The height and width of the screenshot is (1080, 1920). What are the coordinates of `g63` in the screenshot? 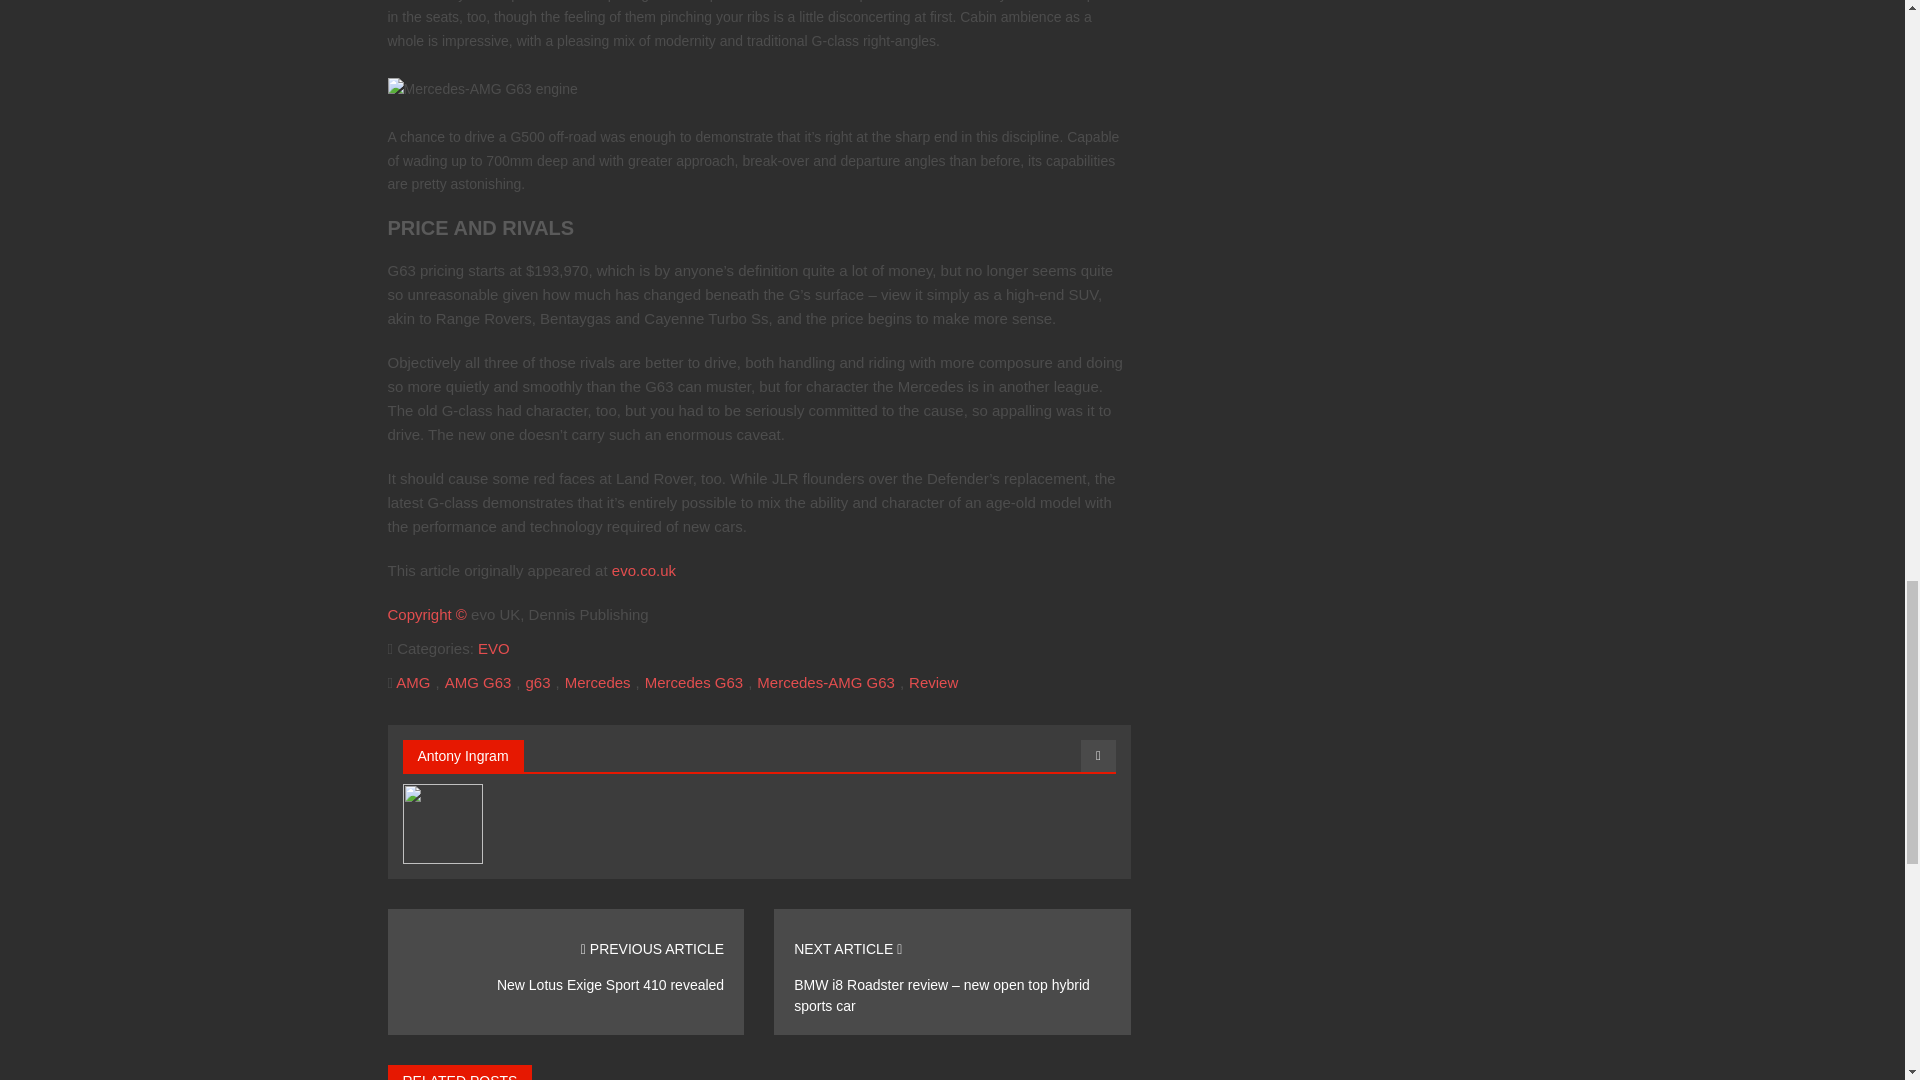 It's located at (538, 682).